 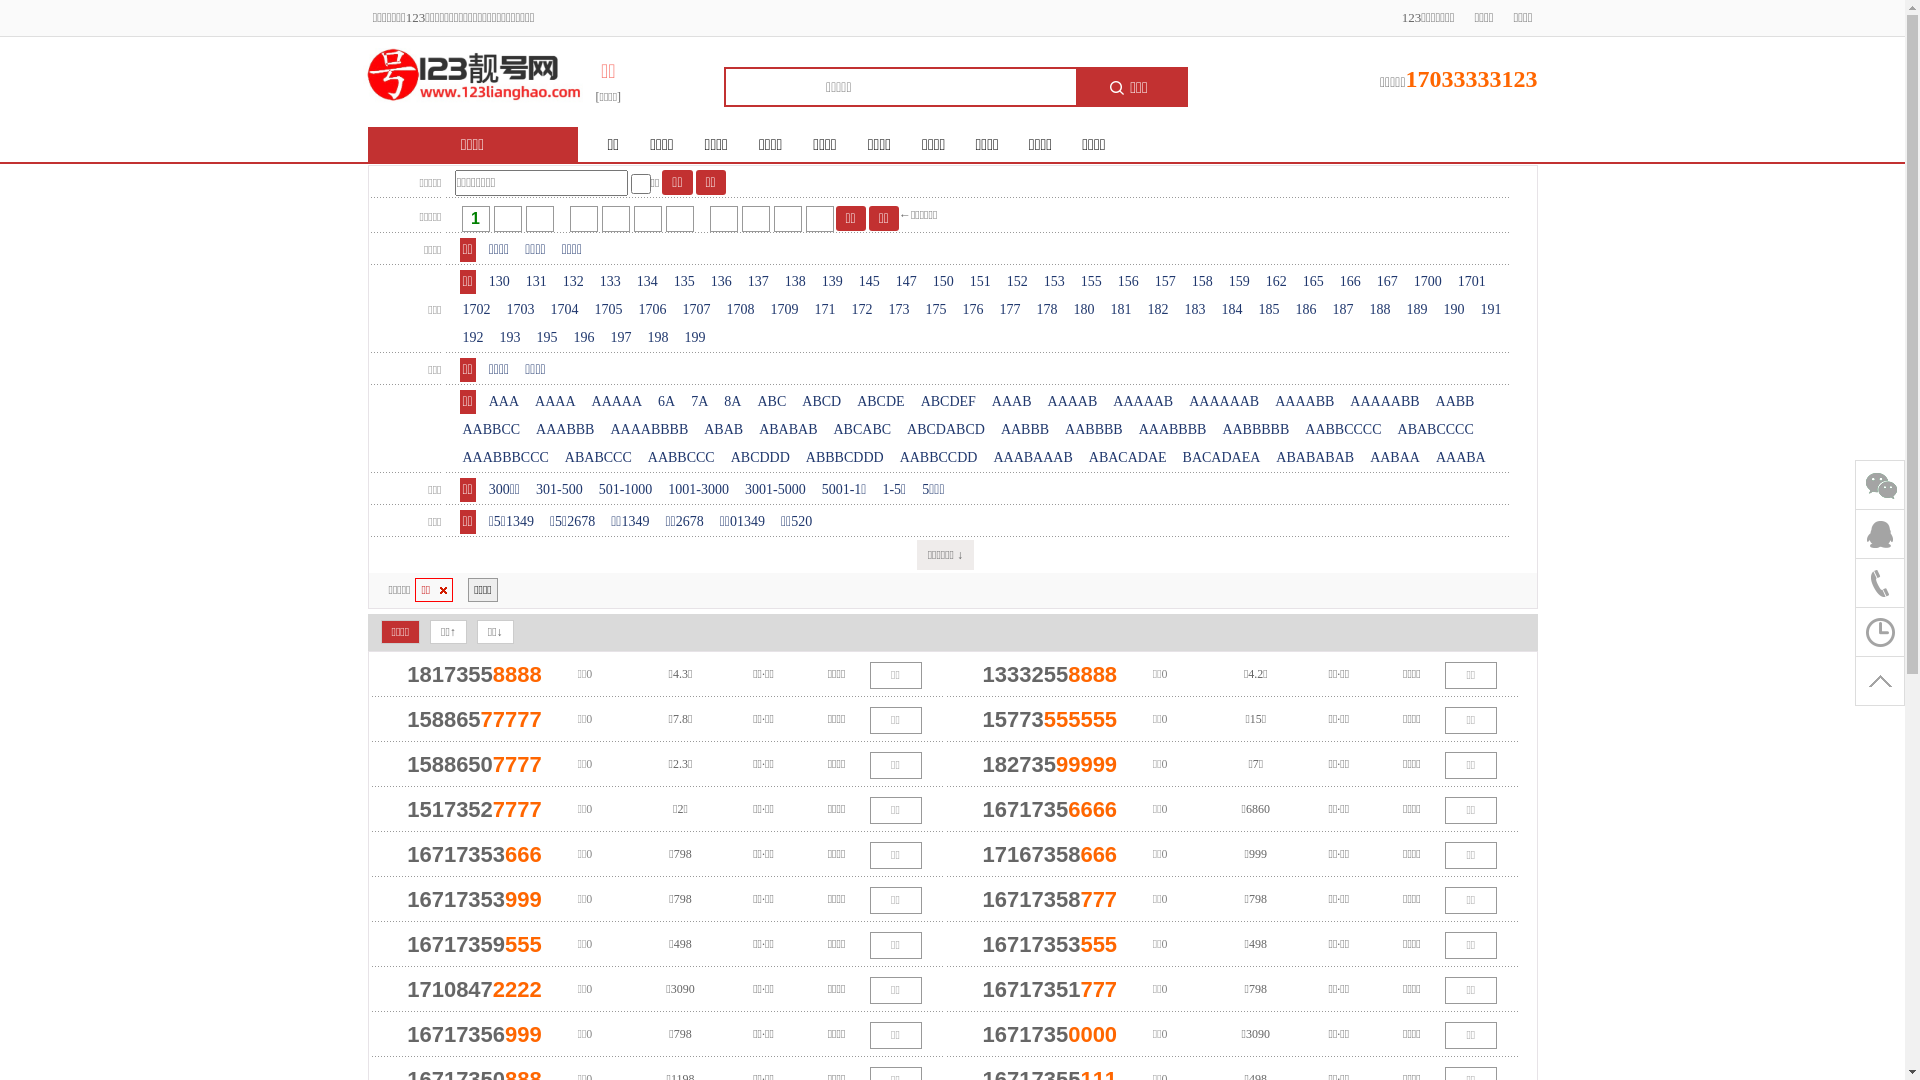 I want to click on 152, so click(x=1018, y=282).